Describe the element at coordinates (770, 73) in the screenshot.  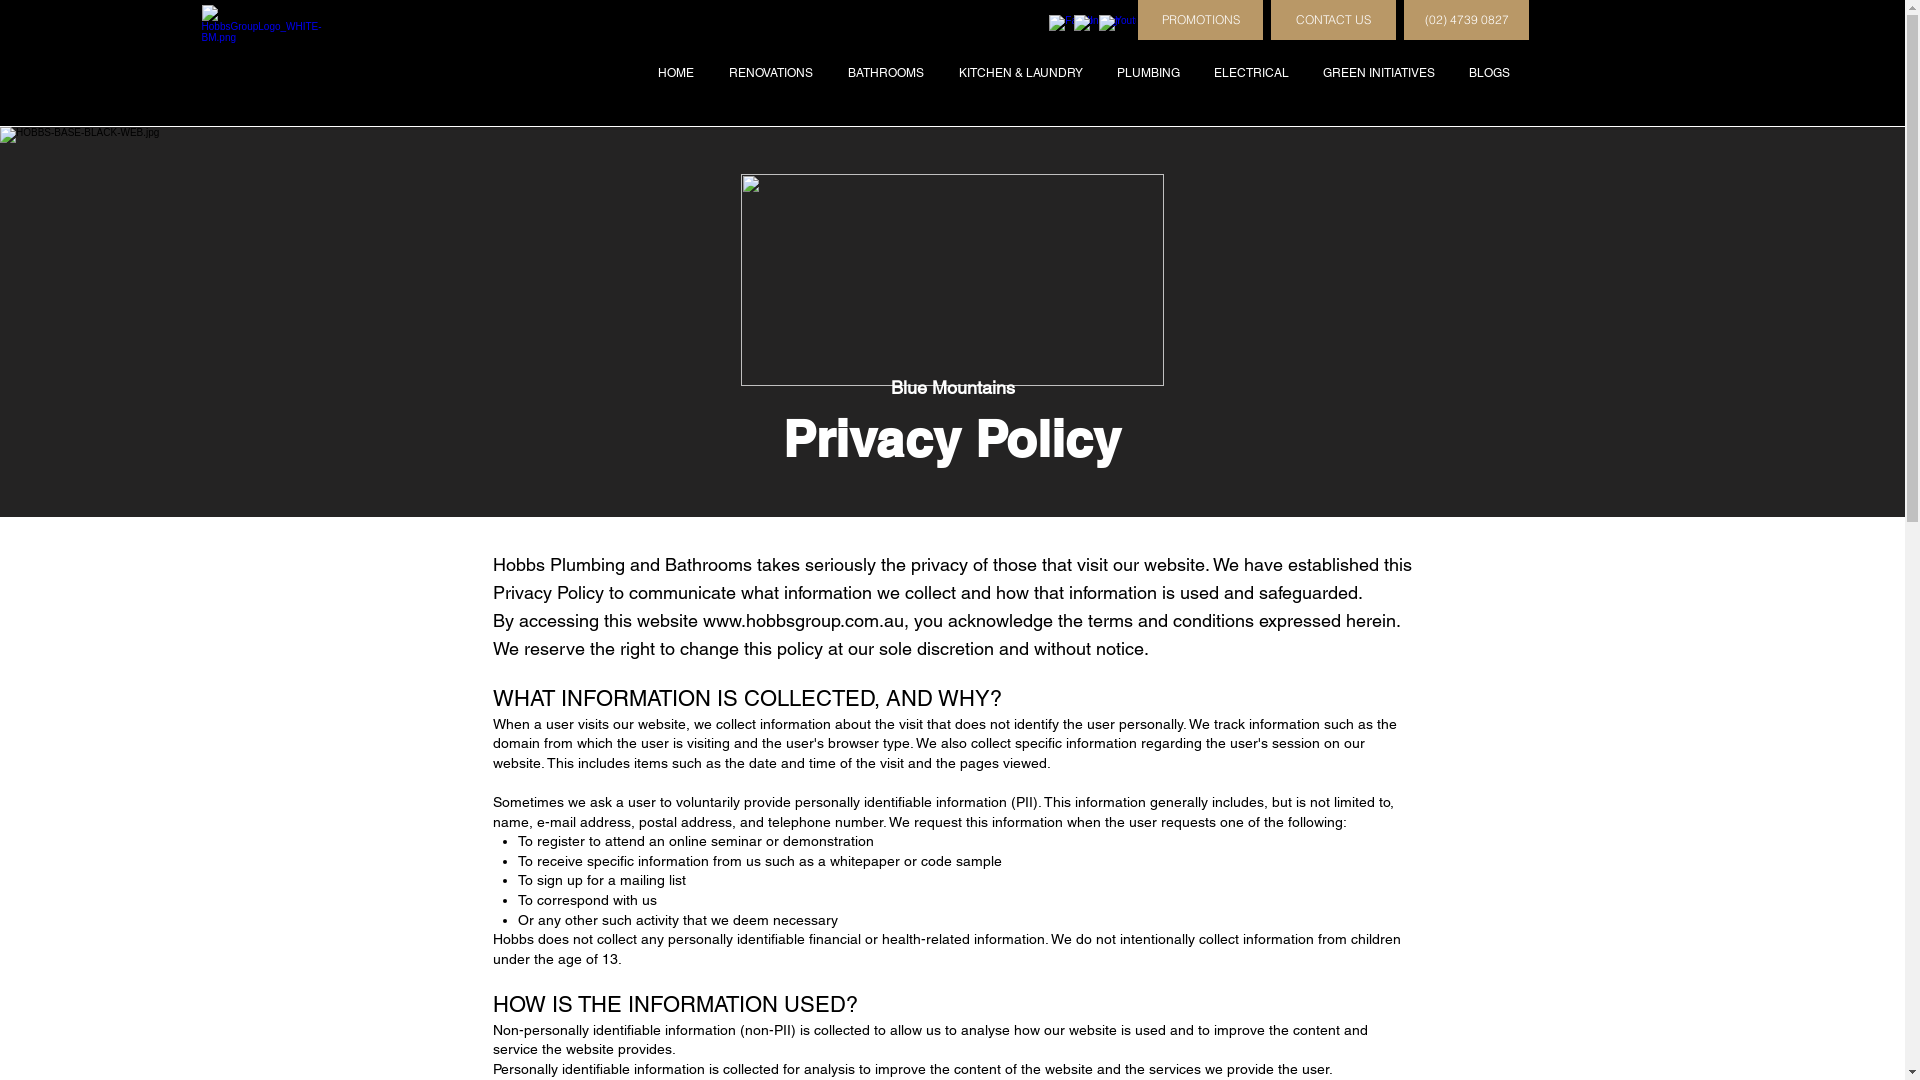
I see `RENOVATIONS` at that location.